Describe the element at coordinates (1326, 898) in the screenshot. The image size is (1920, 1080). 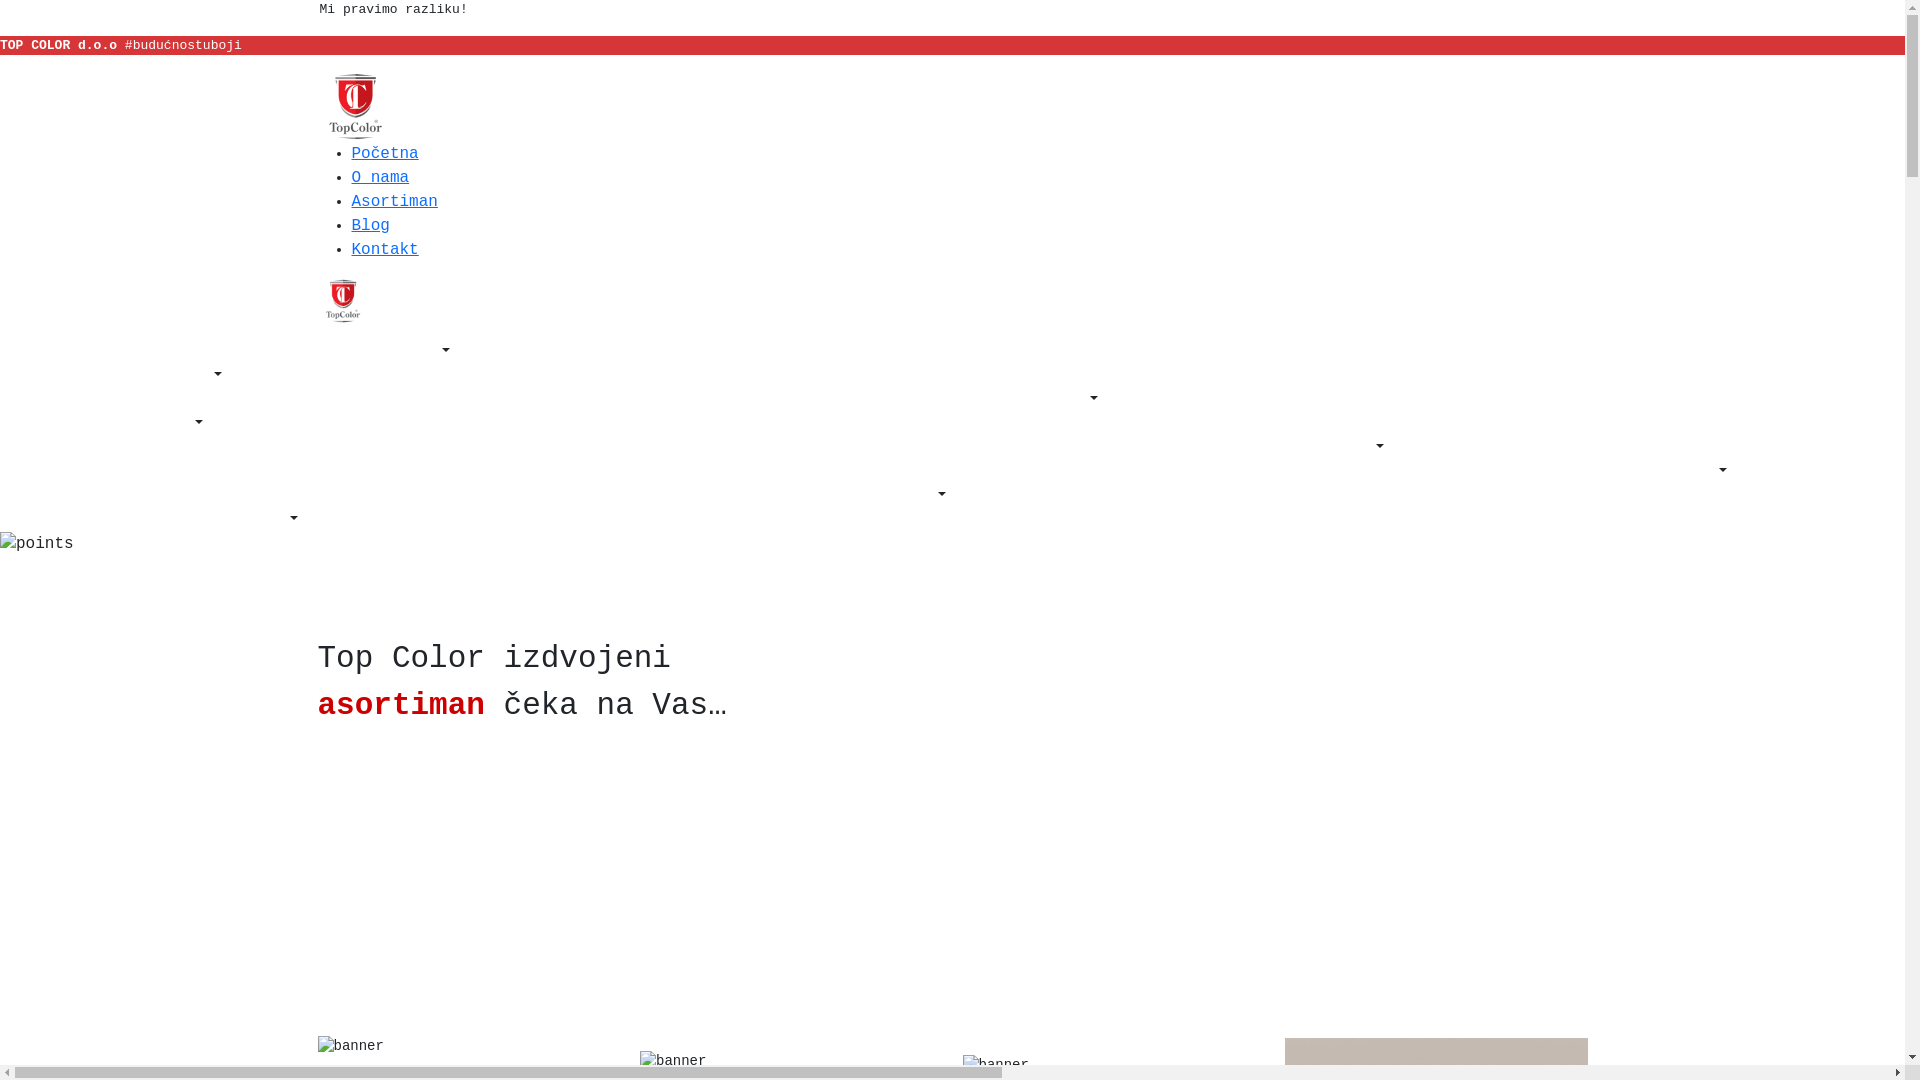
I see `Vrata` at that location.